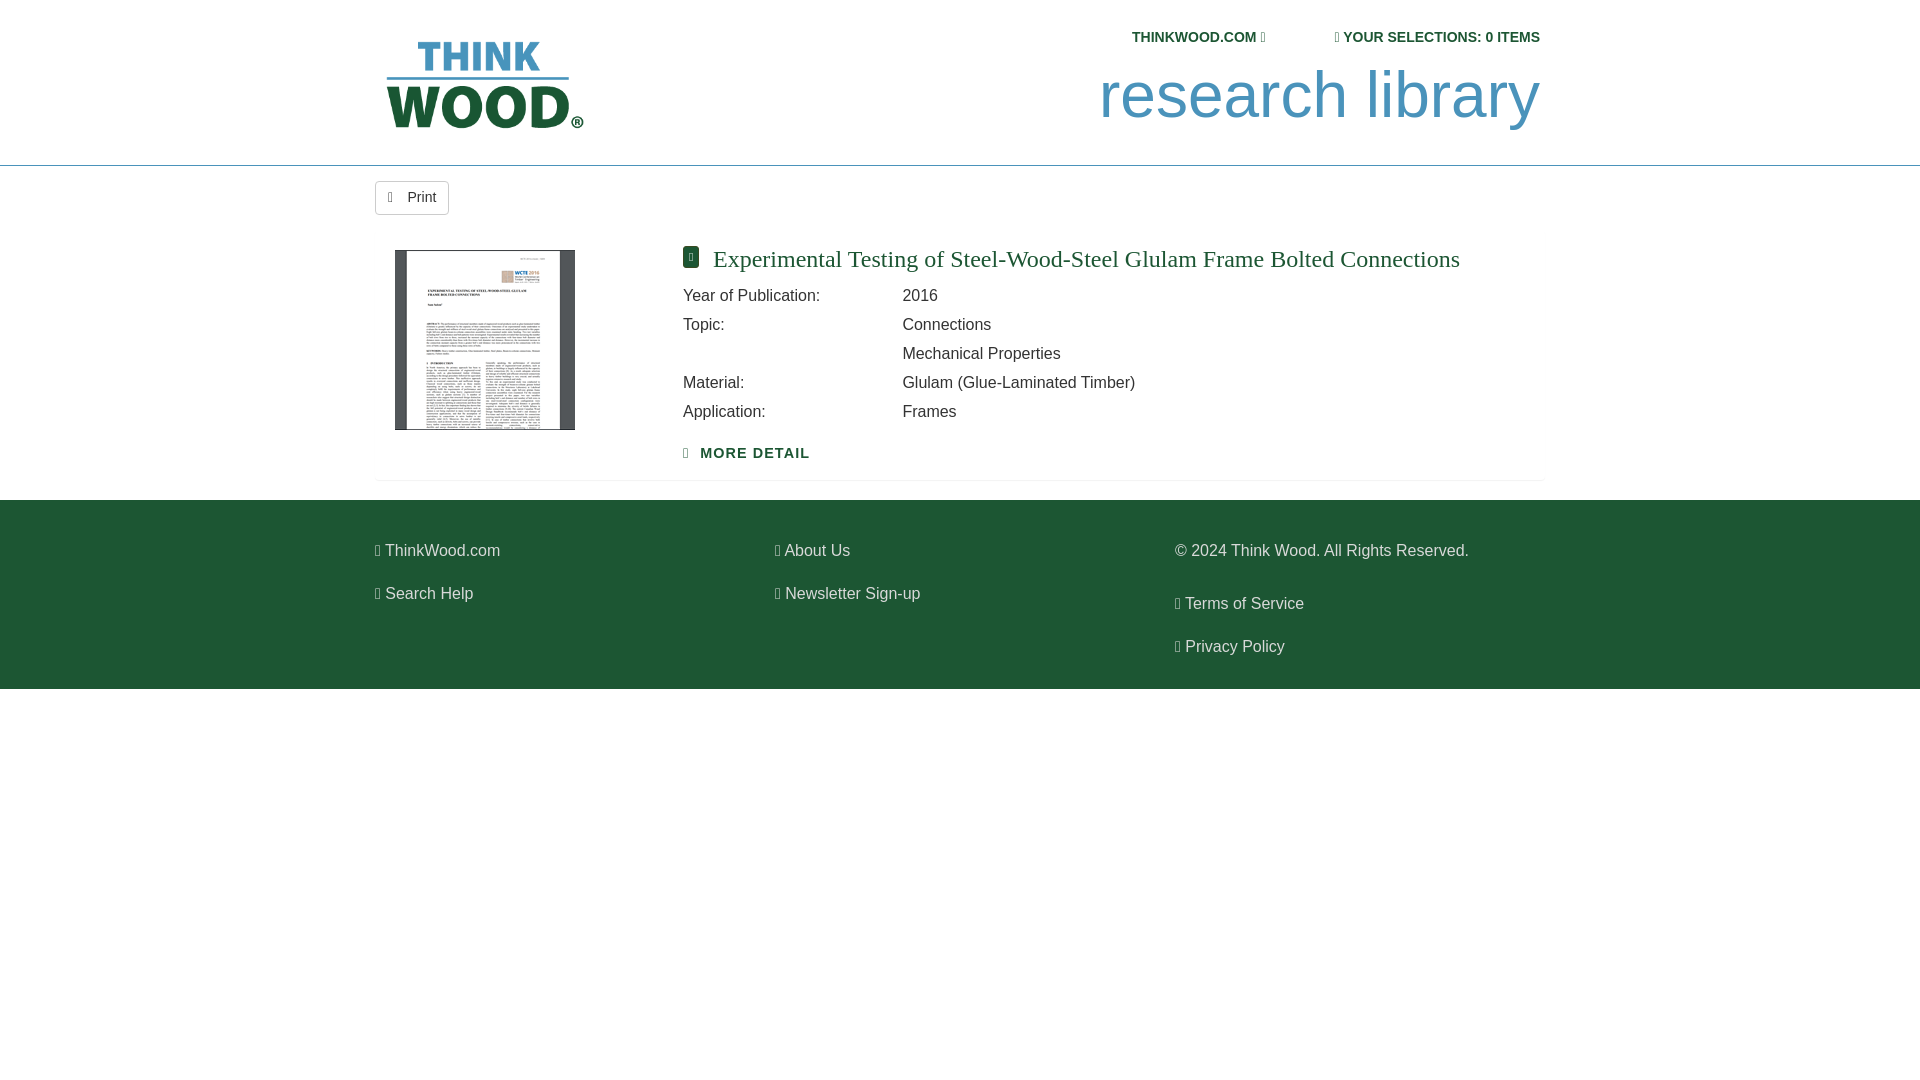 The width and height of the screenshot is (1920, 1080). I want to click on  ThinkWood.com, so click(436, 550).